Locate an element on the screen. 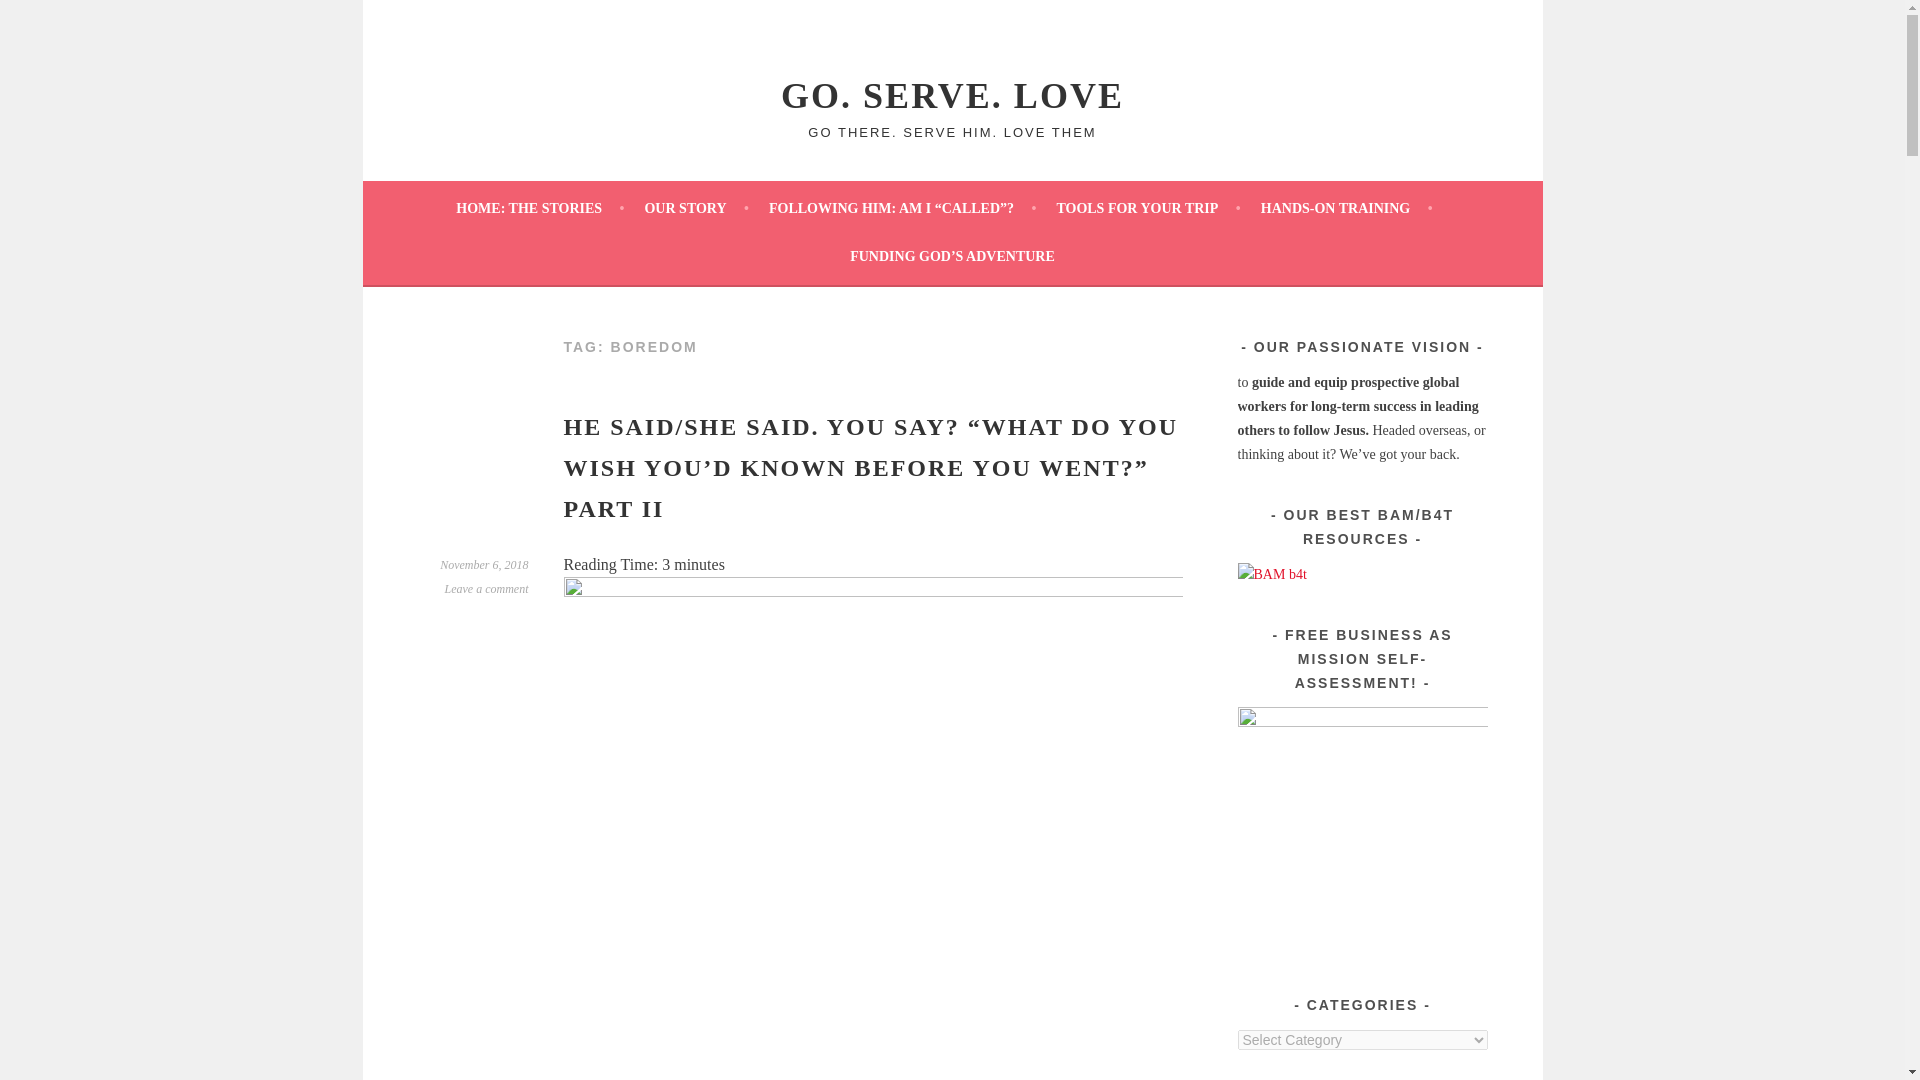 The width and height of the screenshot is (1920, 1080). Go. Serve. Love is located at coordinates (952, 95).